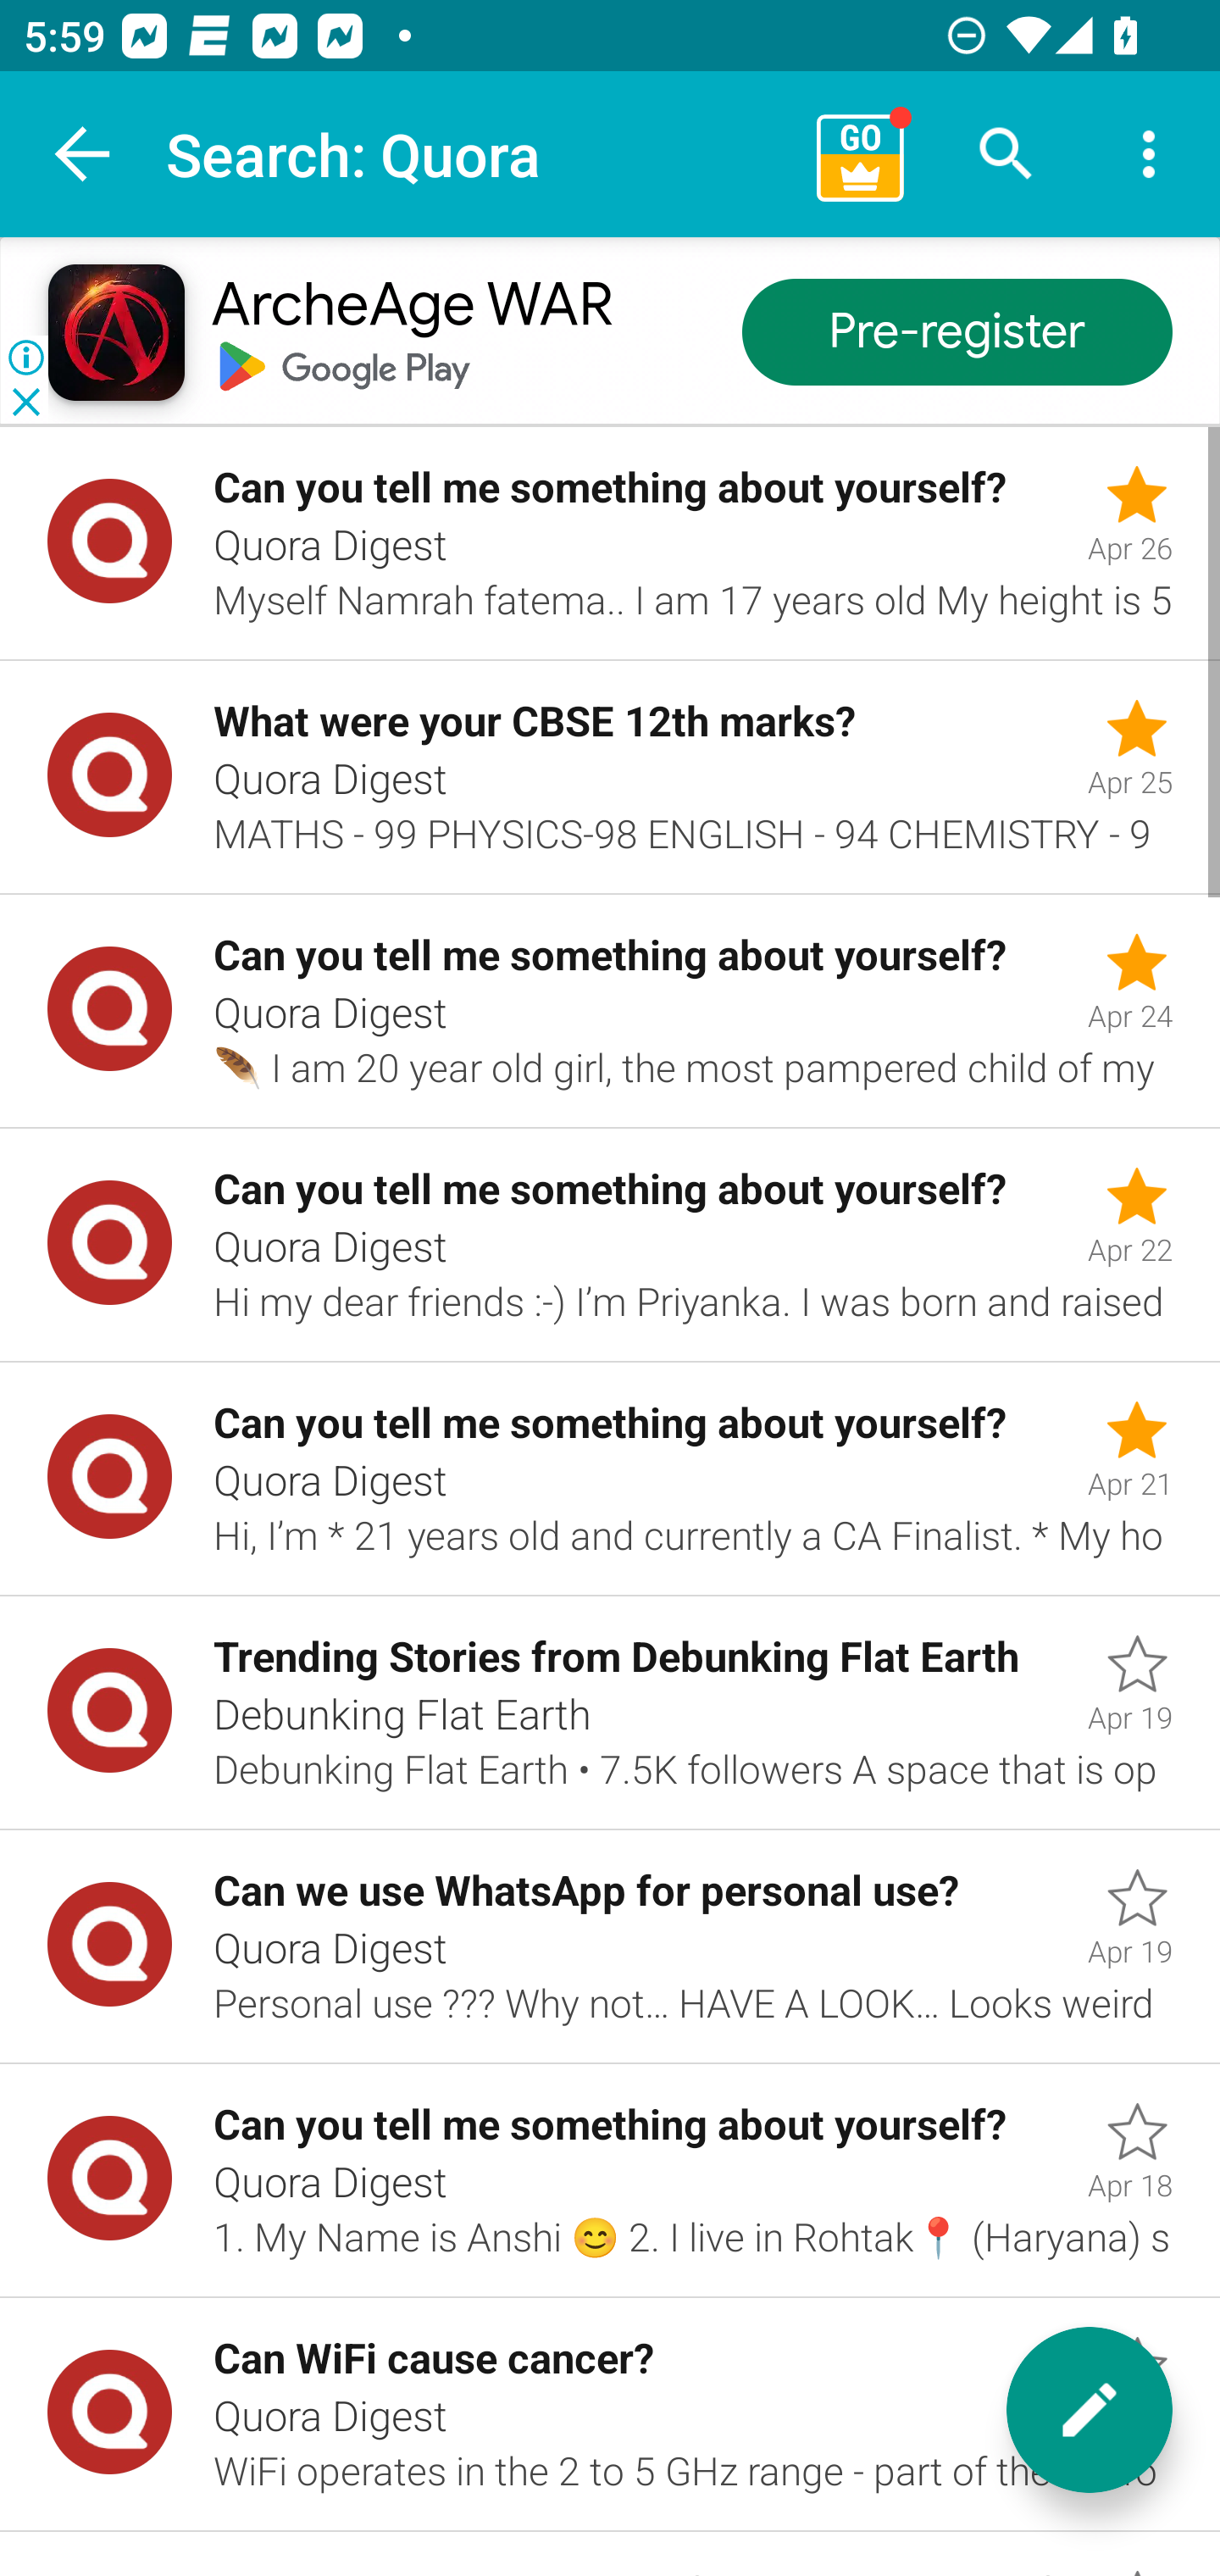 The width and height of the screenshot is (1220, 2576). I want to click on Pre-register, so click(957, 334).